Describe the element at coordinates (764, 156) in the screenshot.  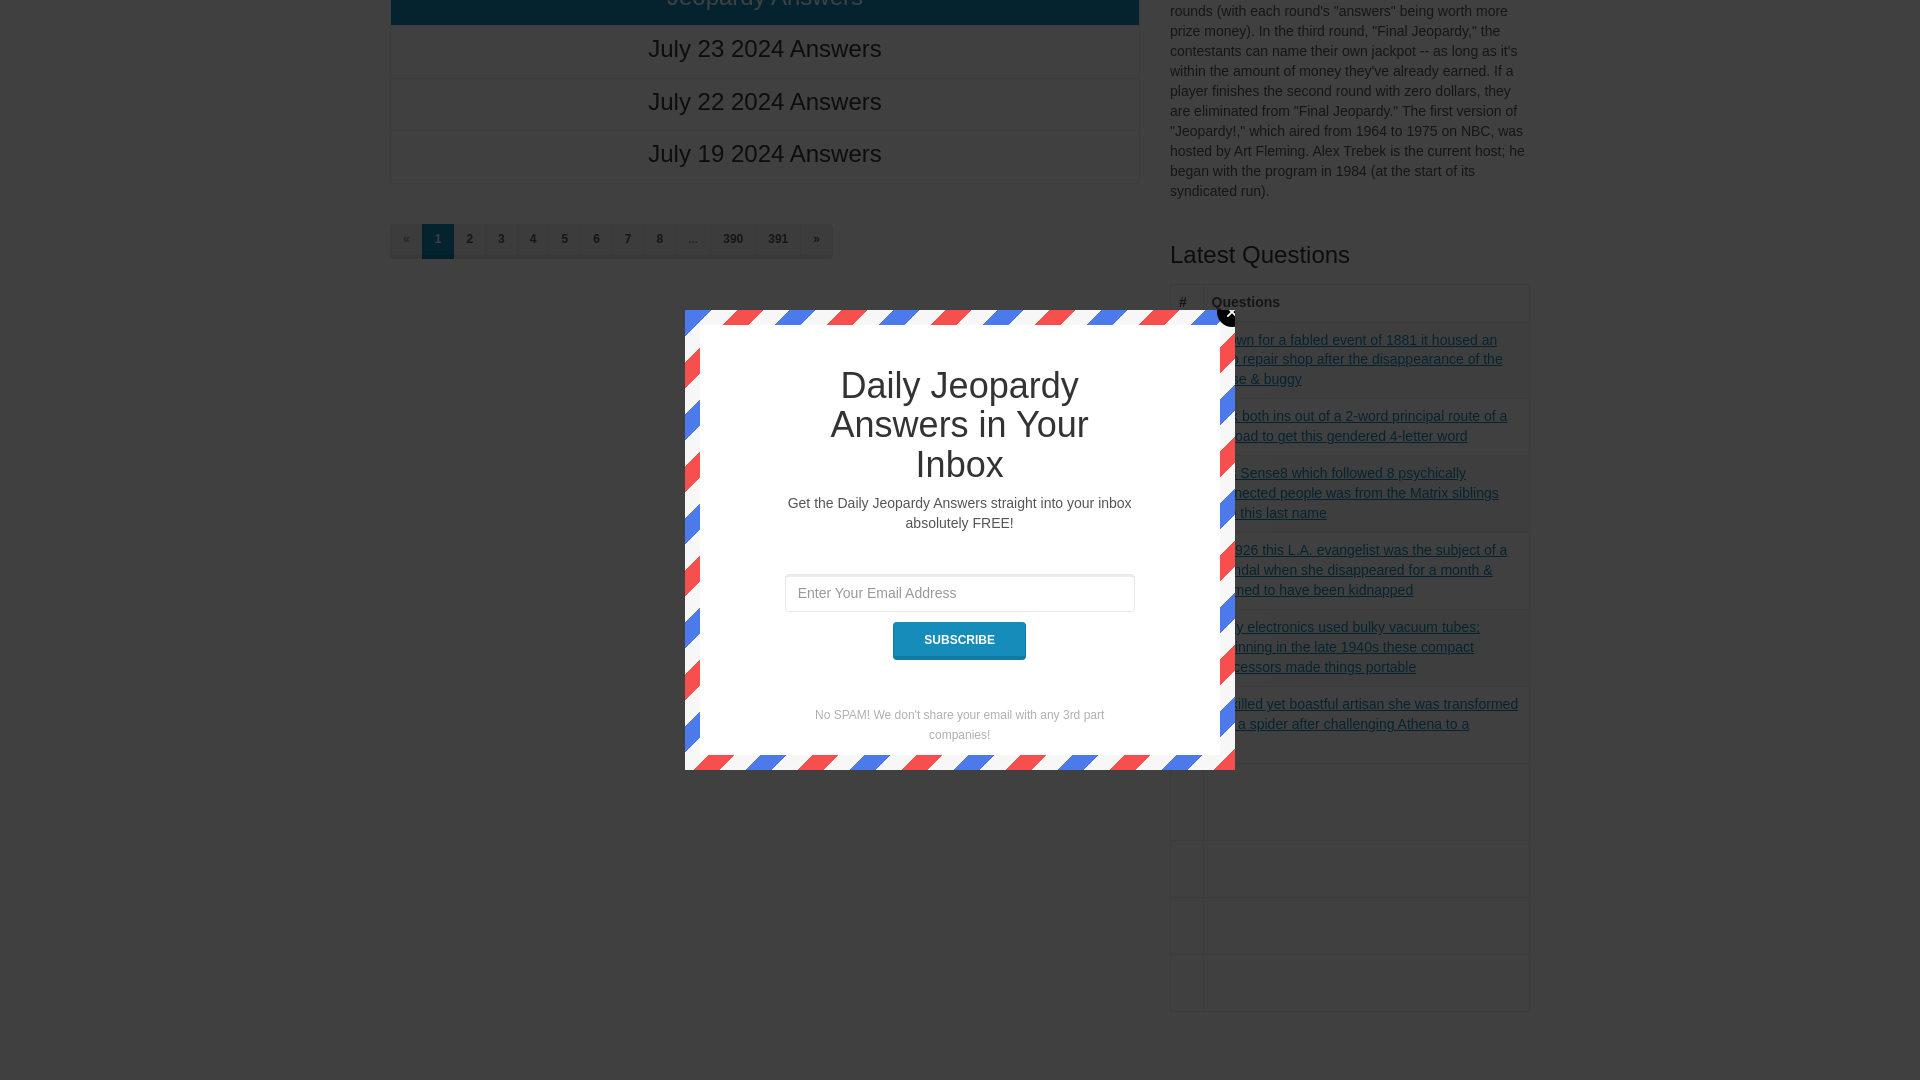
I see `July 19 2024 Answers` at that location.